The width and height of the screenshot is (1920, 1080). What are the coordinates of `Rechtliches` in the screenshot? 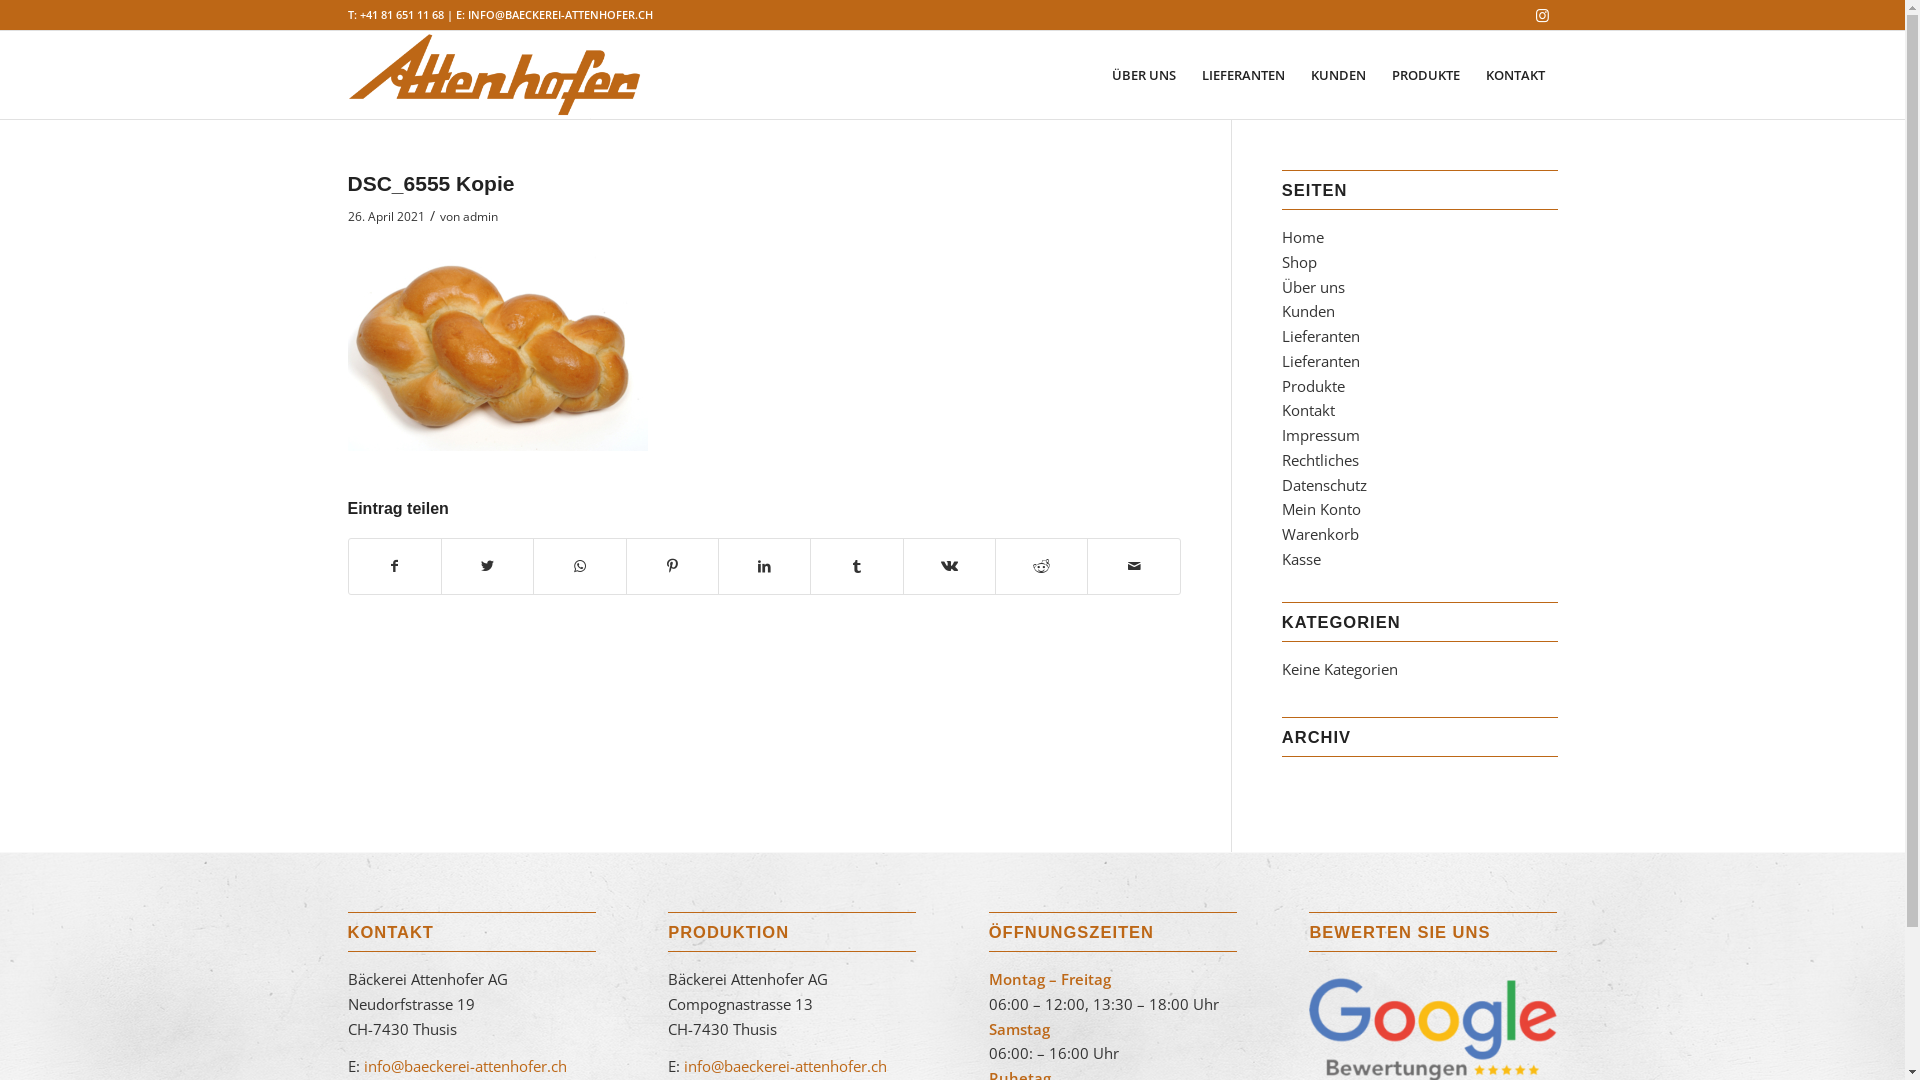 It's located at (1320, 460).